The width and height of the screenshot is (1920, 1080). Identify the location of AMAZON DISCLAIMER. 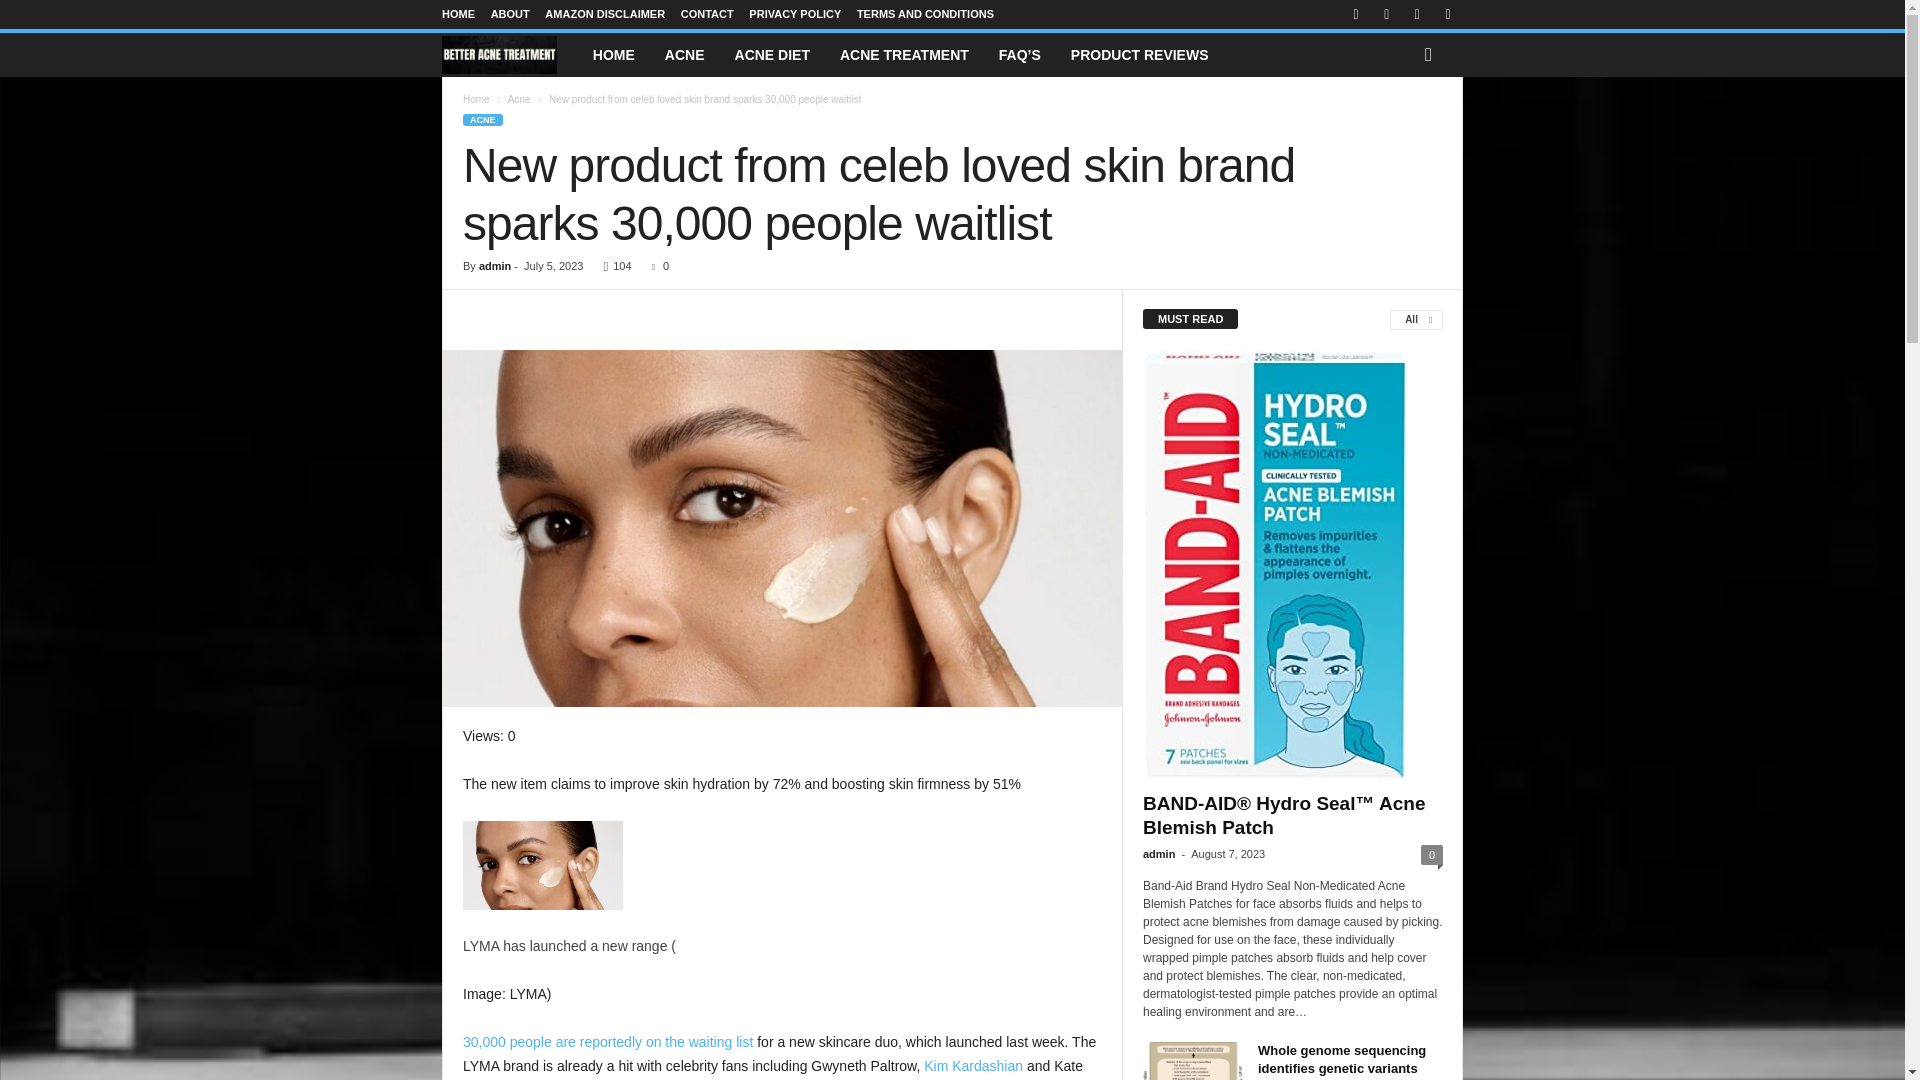
(604, 14).